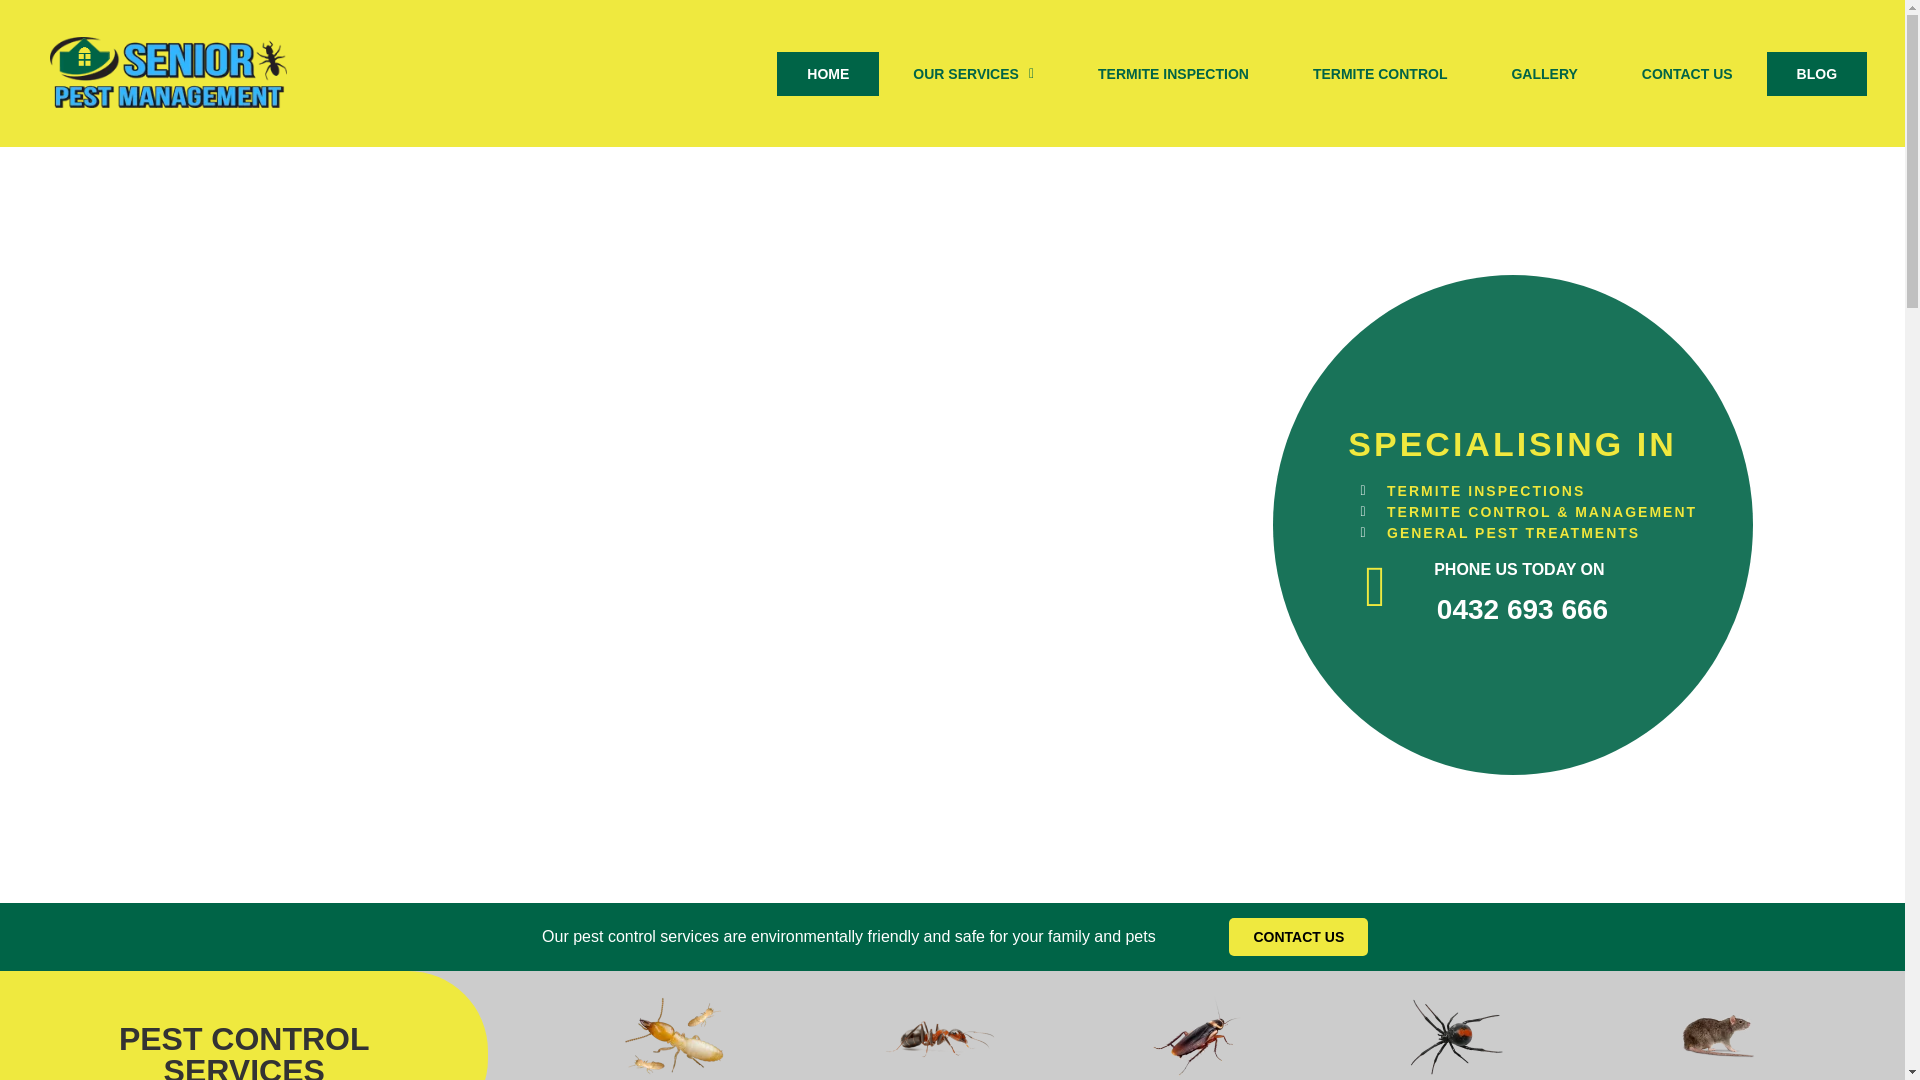 This screenshot has width=1920, height=1080. What do you see at coordinates (1196, 1035) in the screenshot?
I see `Roach.png` at bounding box center [1196, 1035].